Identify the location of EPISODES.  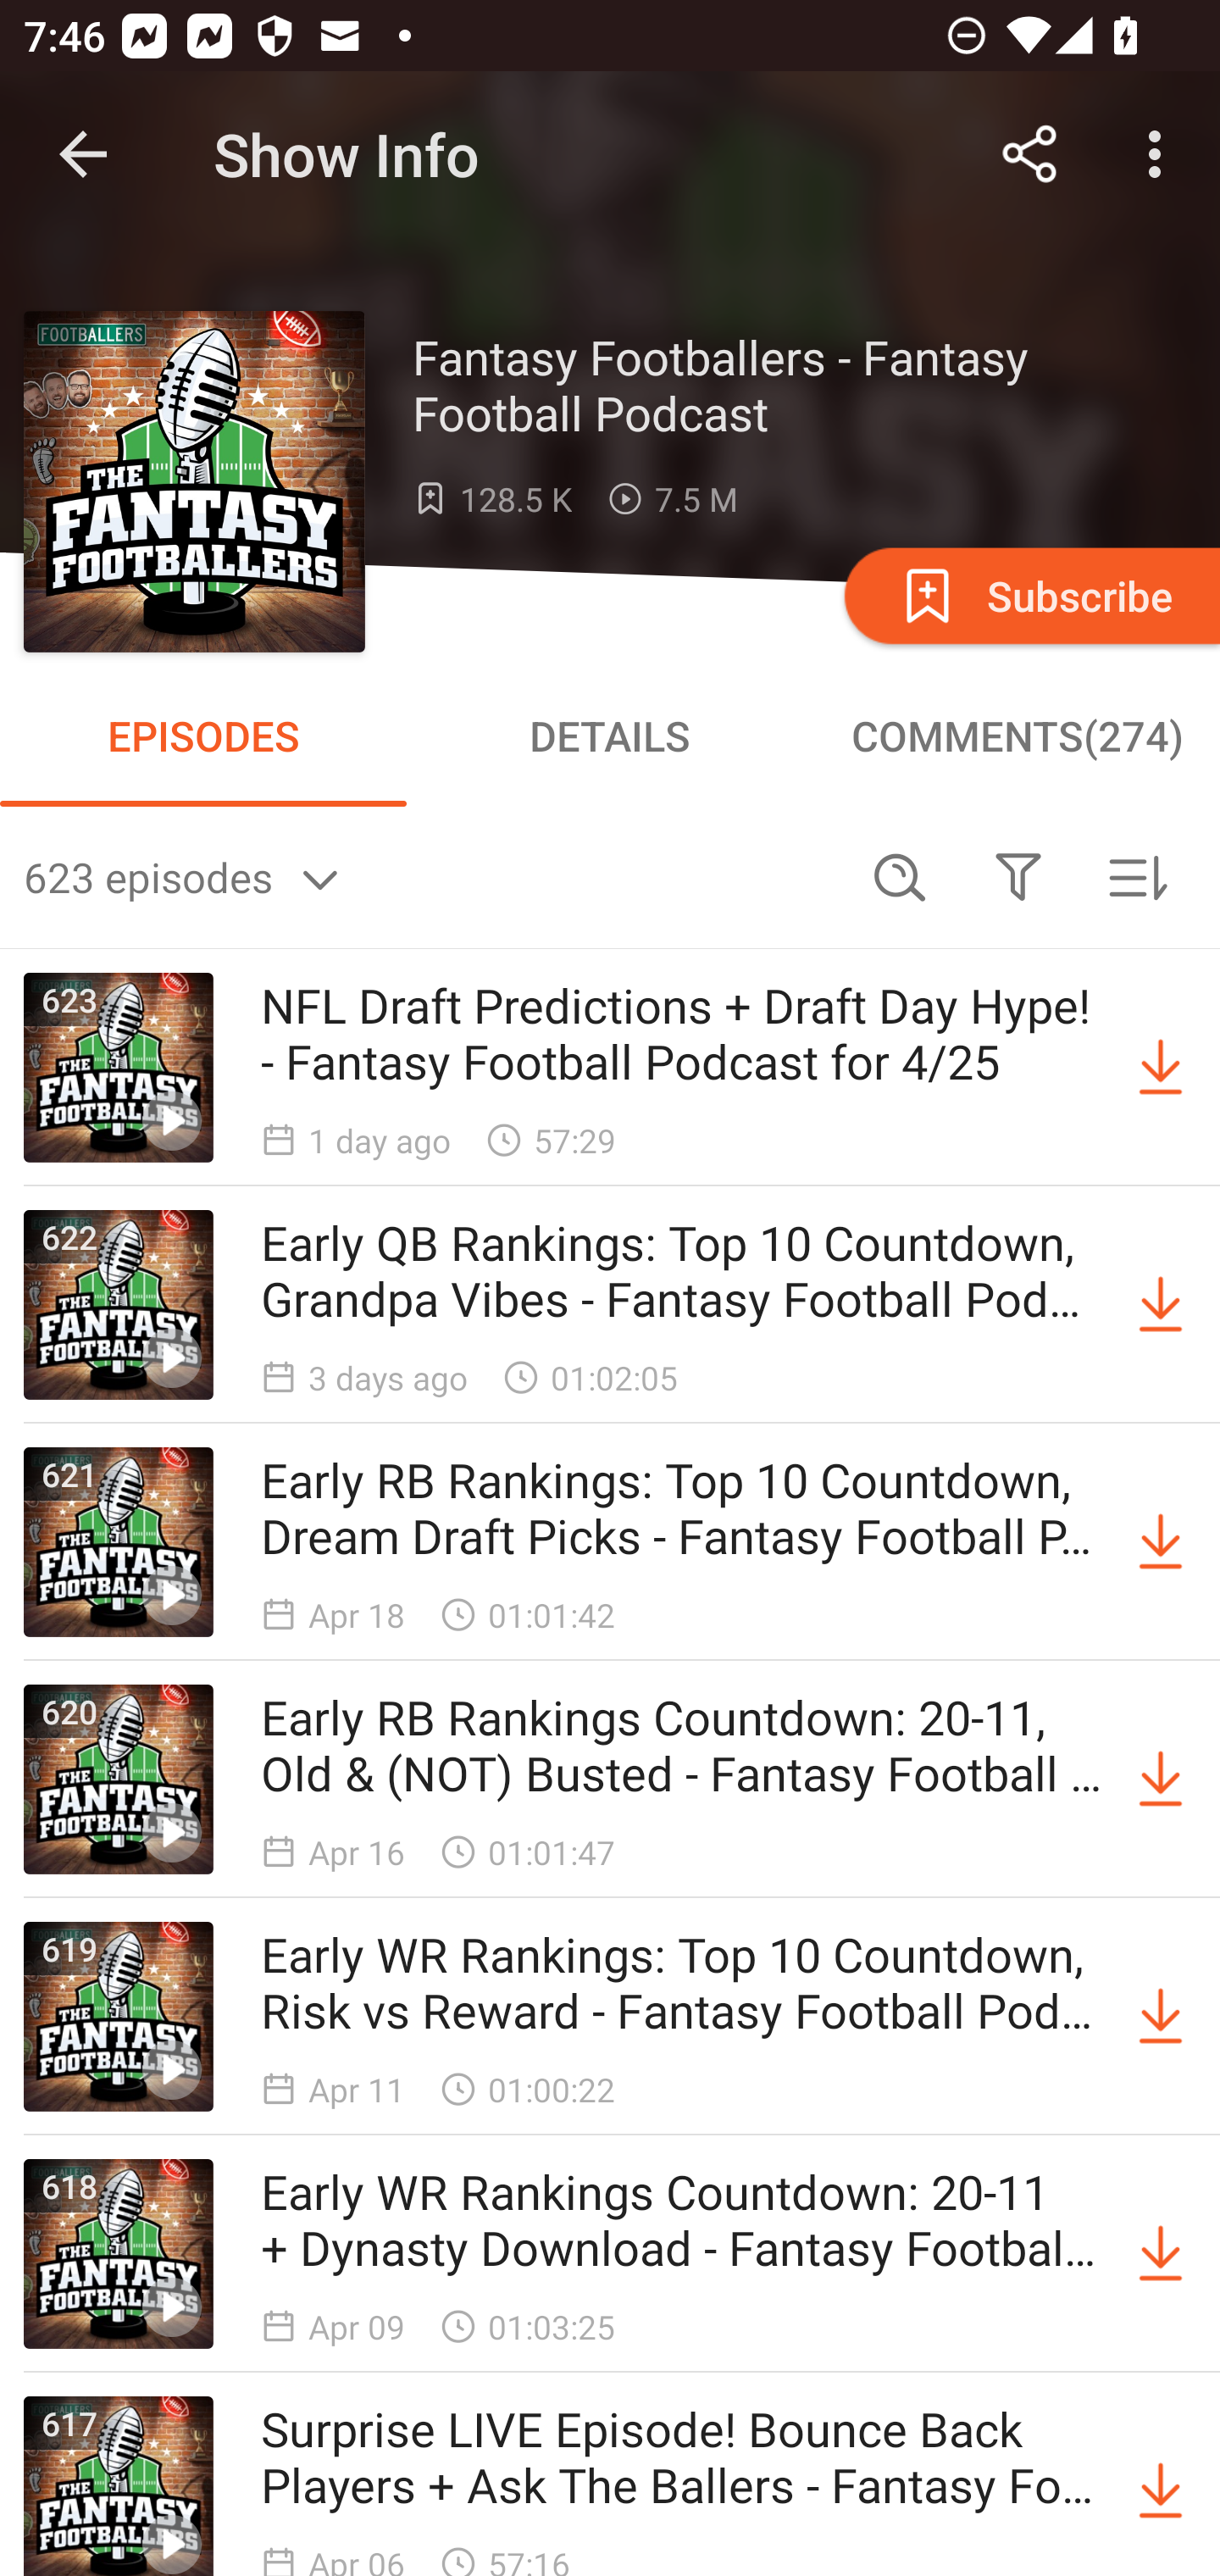
(203, 736).